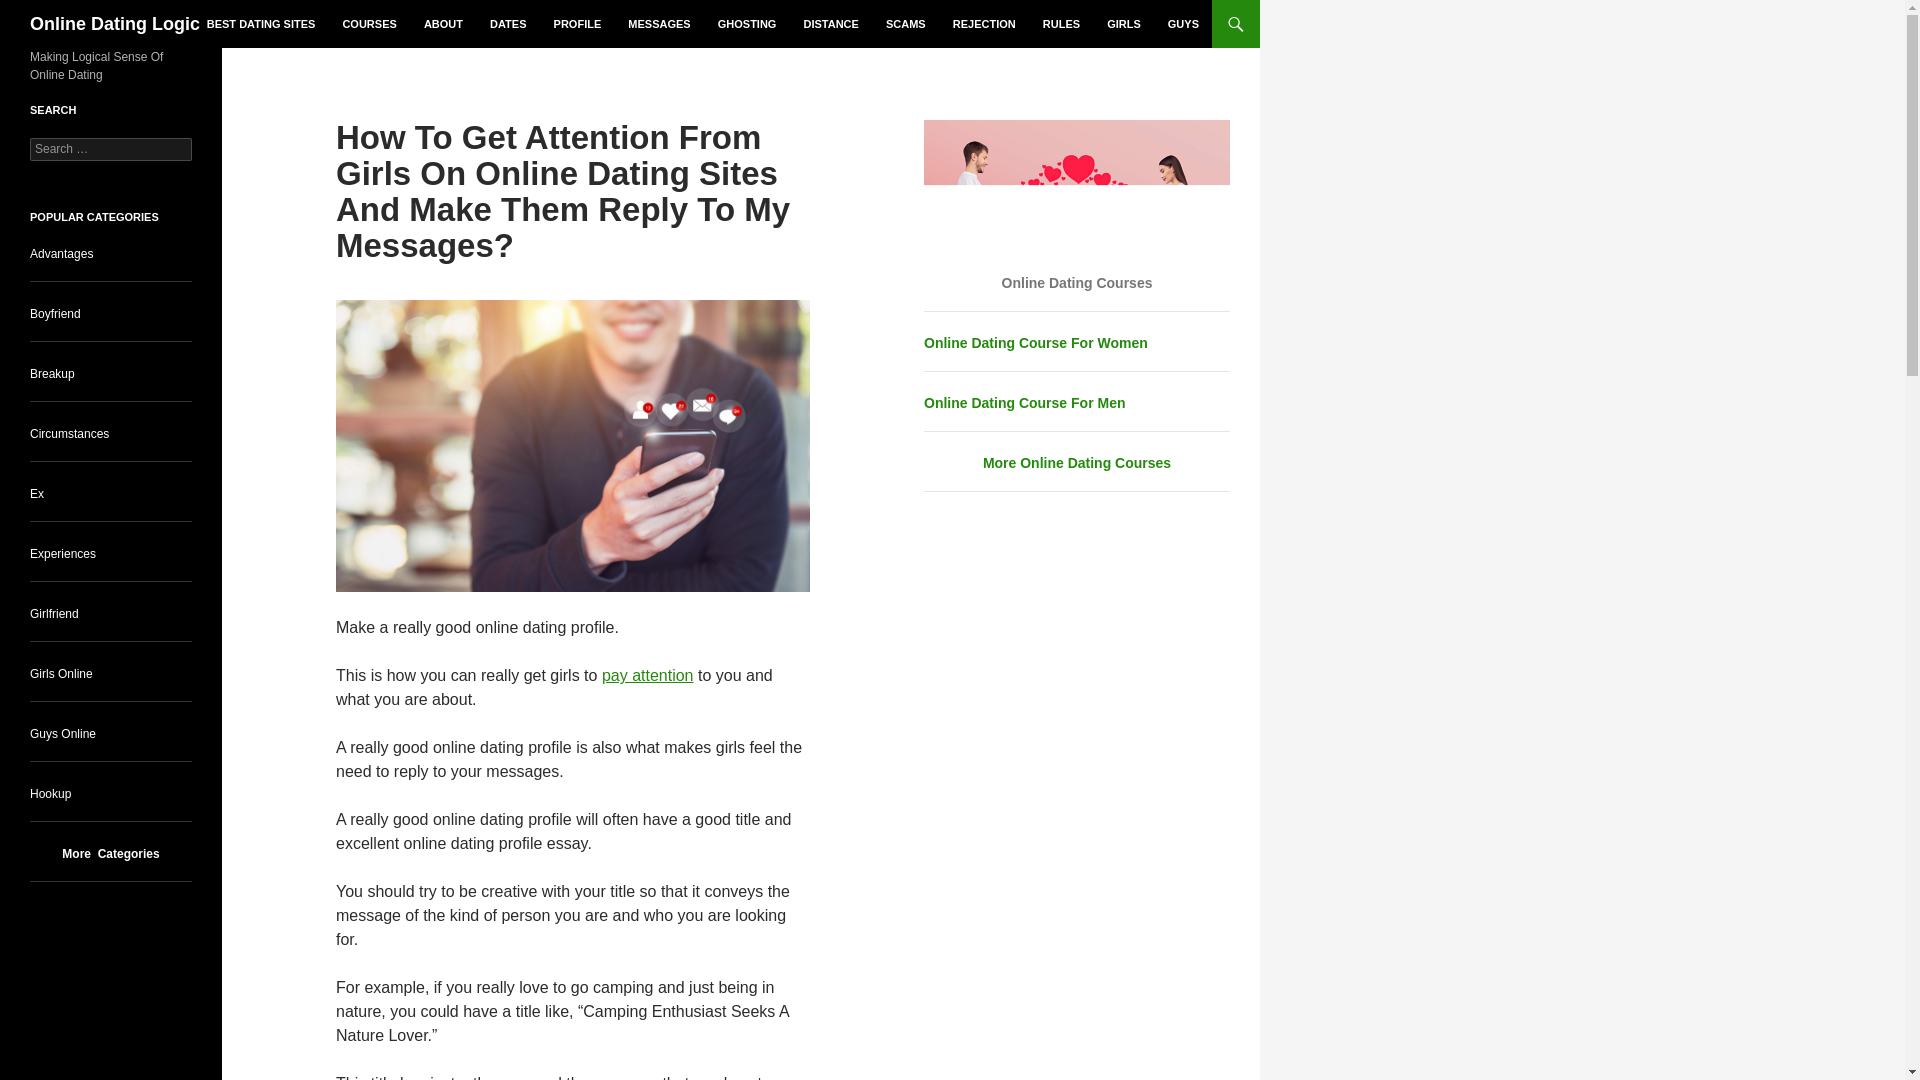 The image size is (1920, 1080). What do you see at coordinates (830, 24) in the screenshot?
I see `DISTANCE` at bounding box center [830, 24].